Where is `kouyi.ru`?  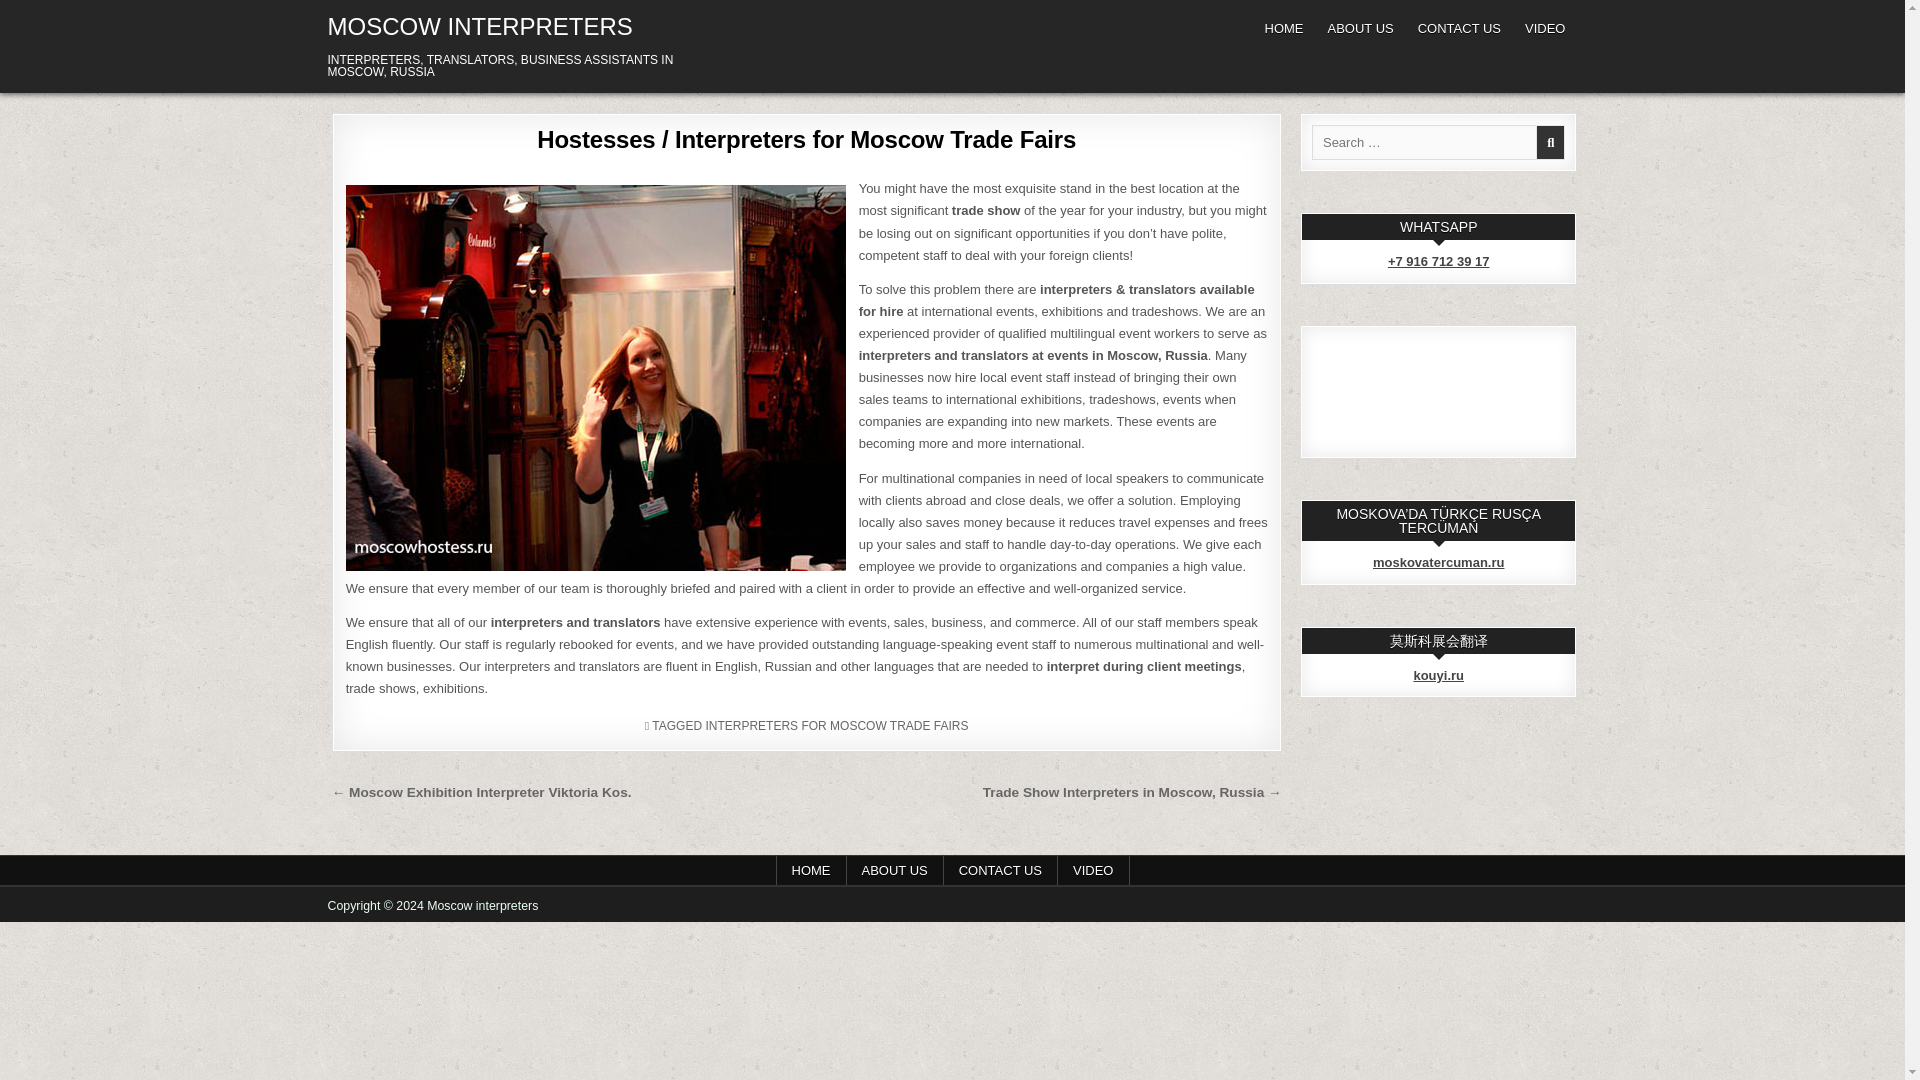 kouyi.ru is located at coordinates (1438, 675).